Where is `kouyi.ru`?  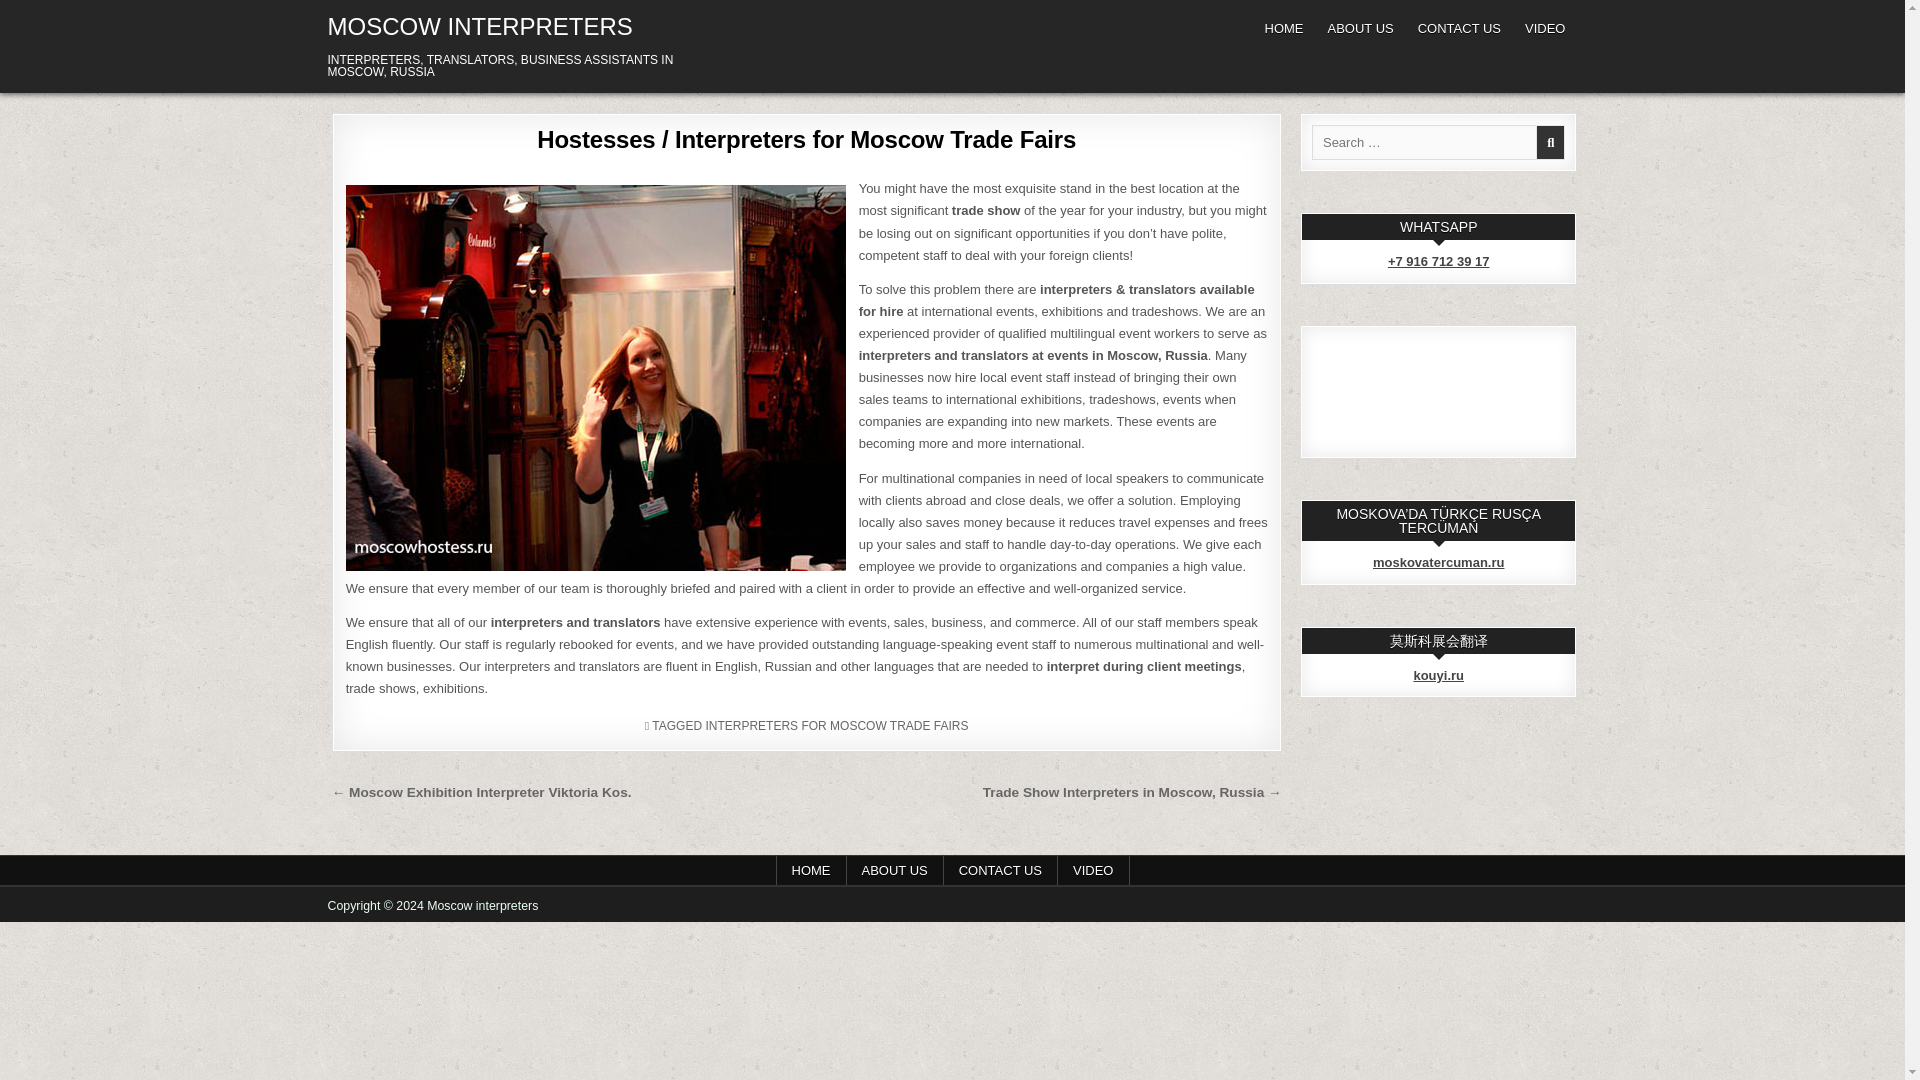 kouyi.ru is located at coordinates (1438, 675).